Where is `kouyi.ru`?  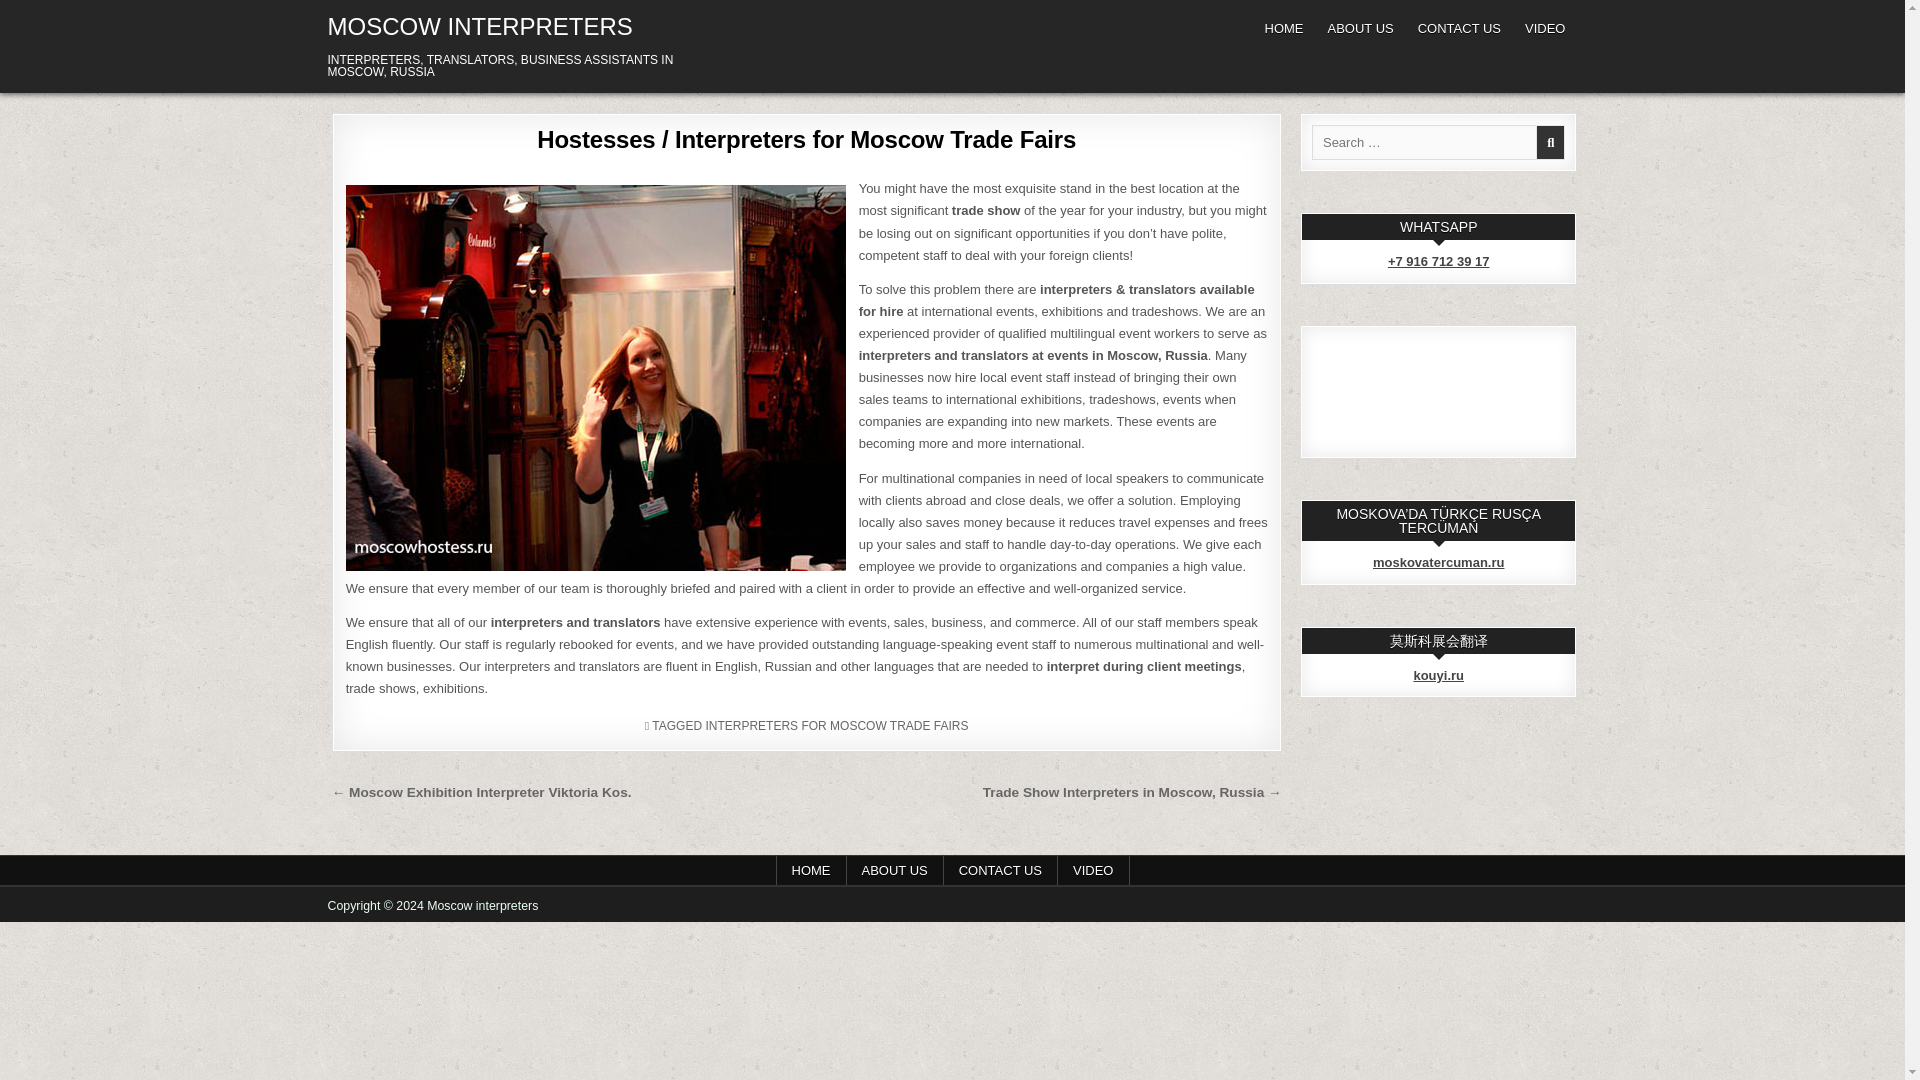 kouyi.ru is located at coordinates (1438, 675).